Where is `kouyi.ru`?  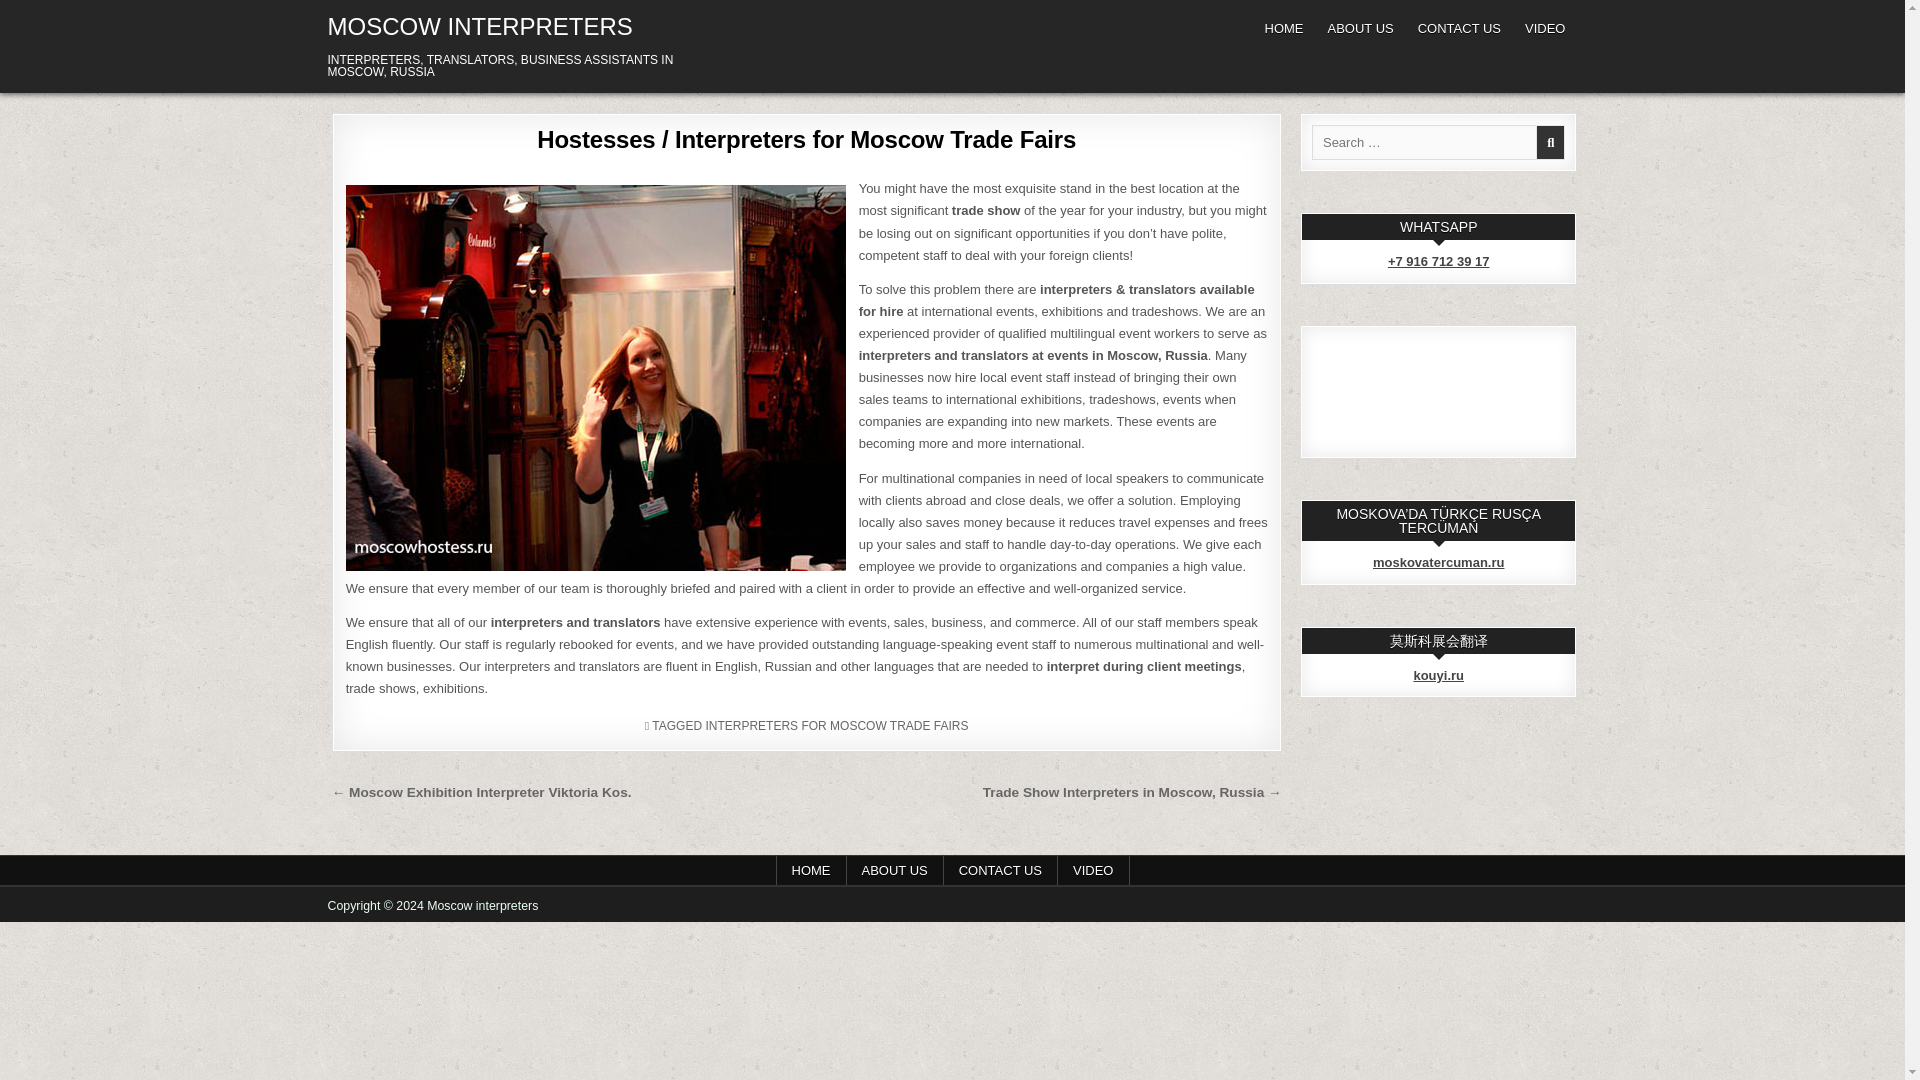 kouyi.ru is located at coordinates (1438, 675).